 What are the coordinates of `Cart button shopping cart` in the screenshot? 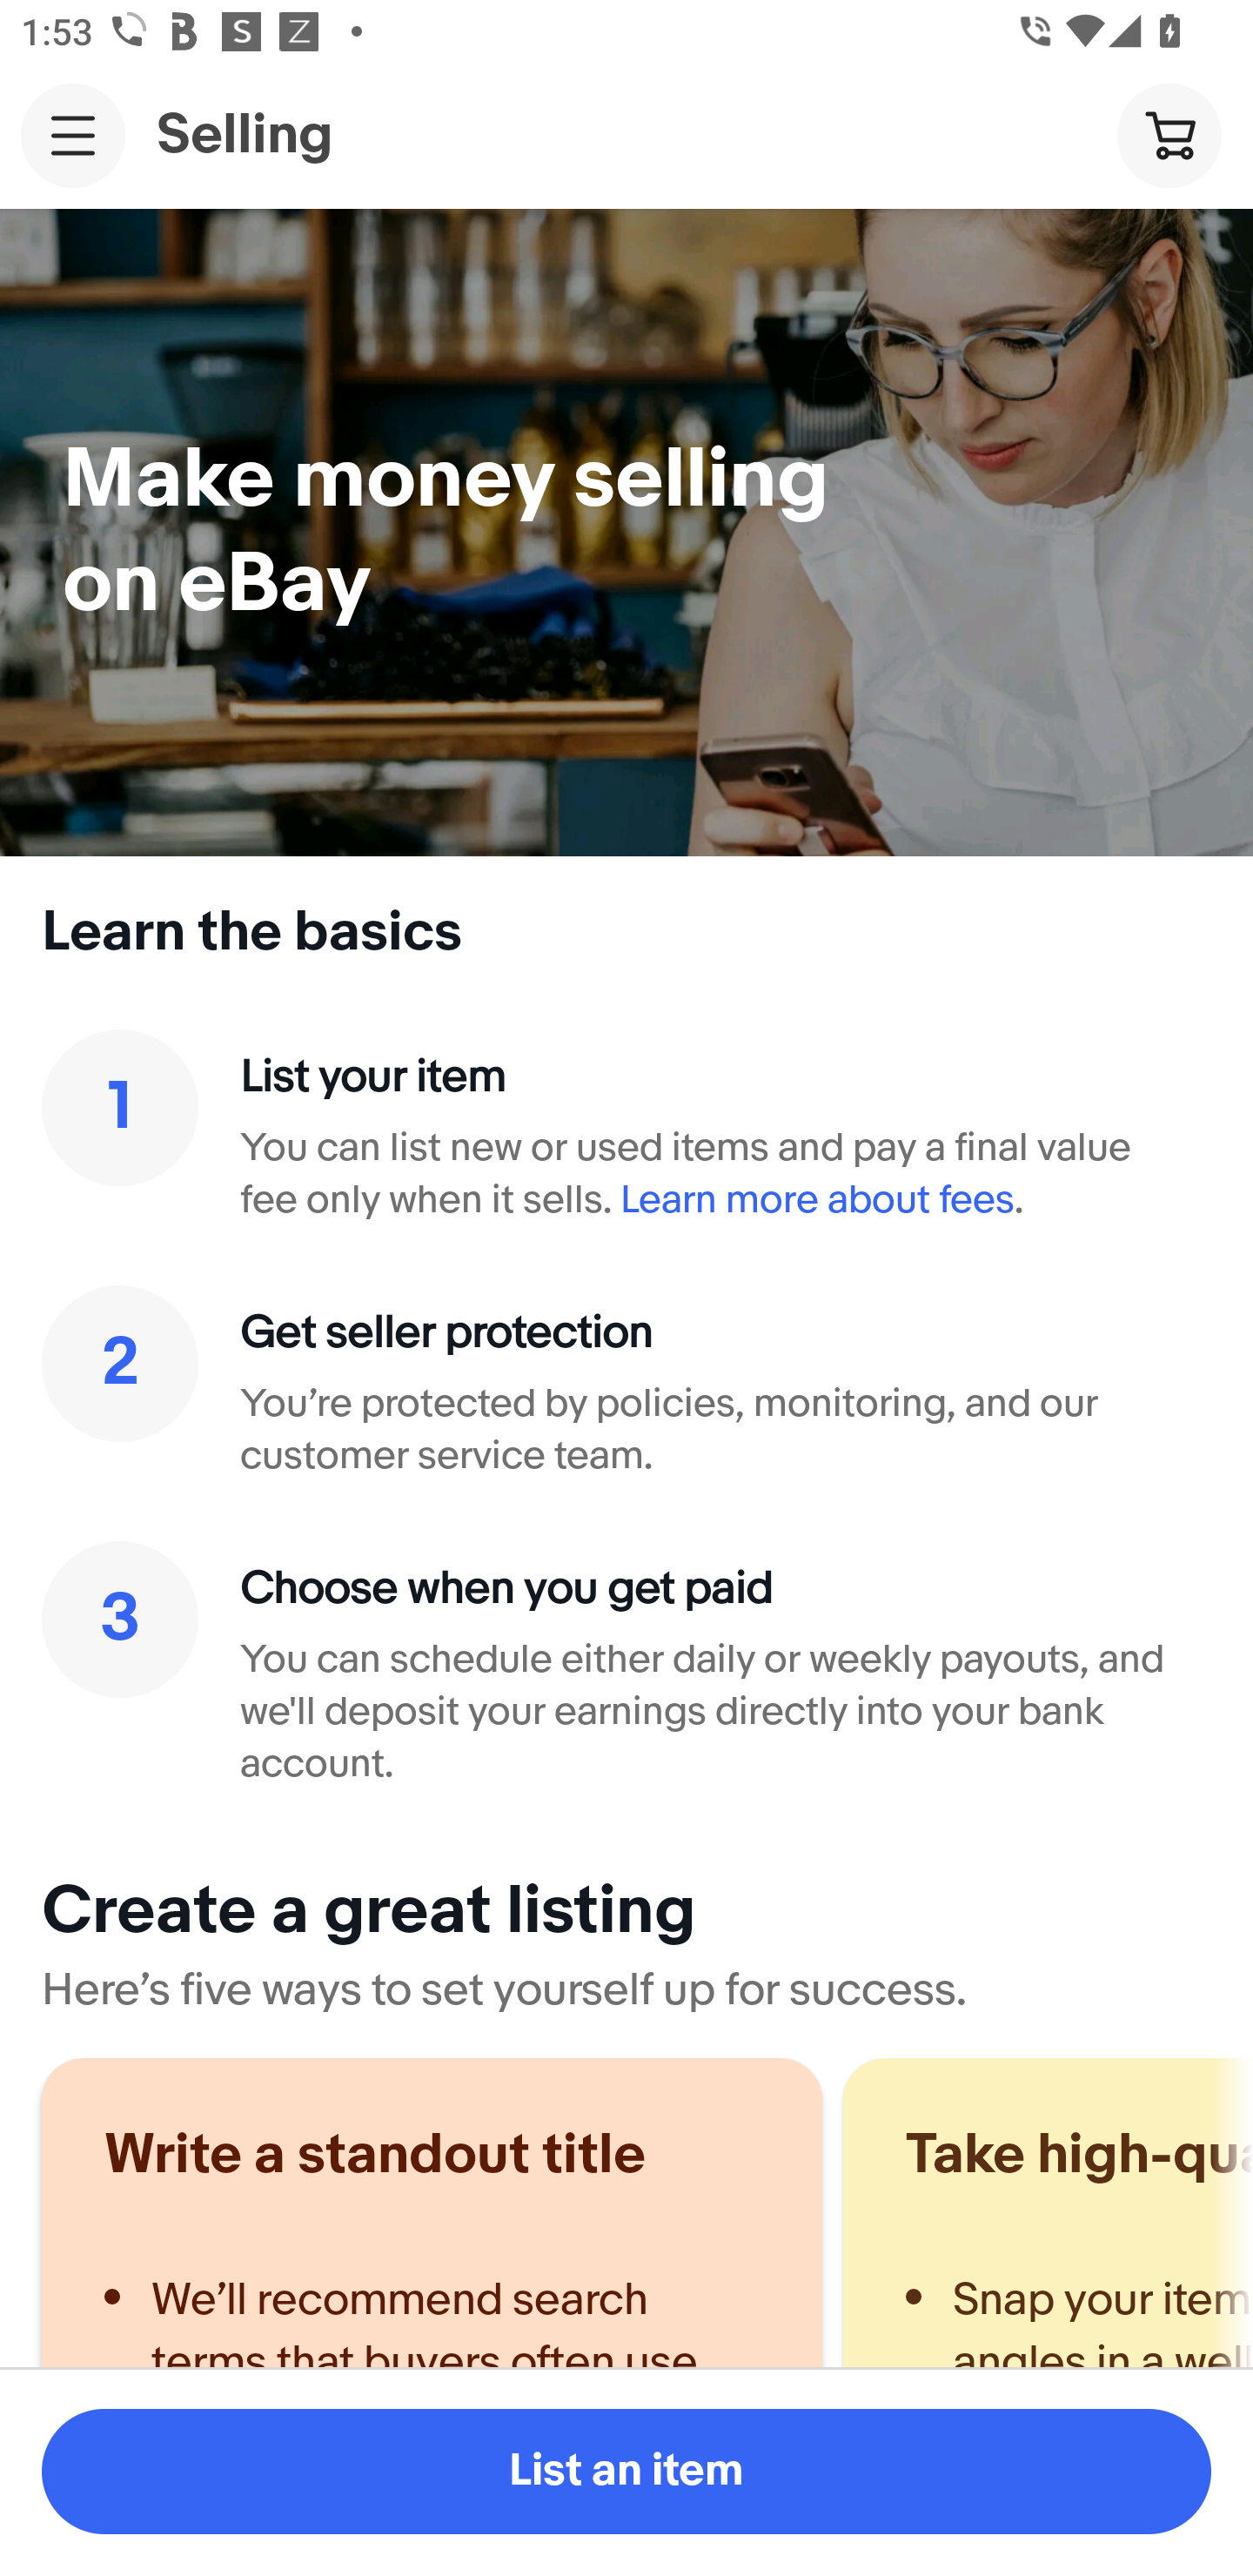 It's located at (1169, 134).